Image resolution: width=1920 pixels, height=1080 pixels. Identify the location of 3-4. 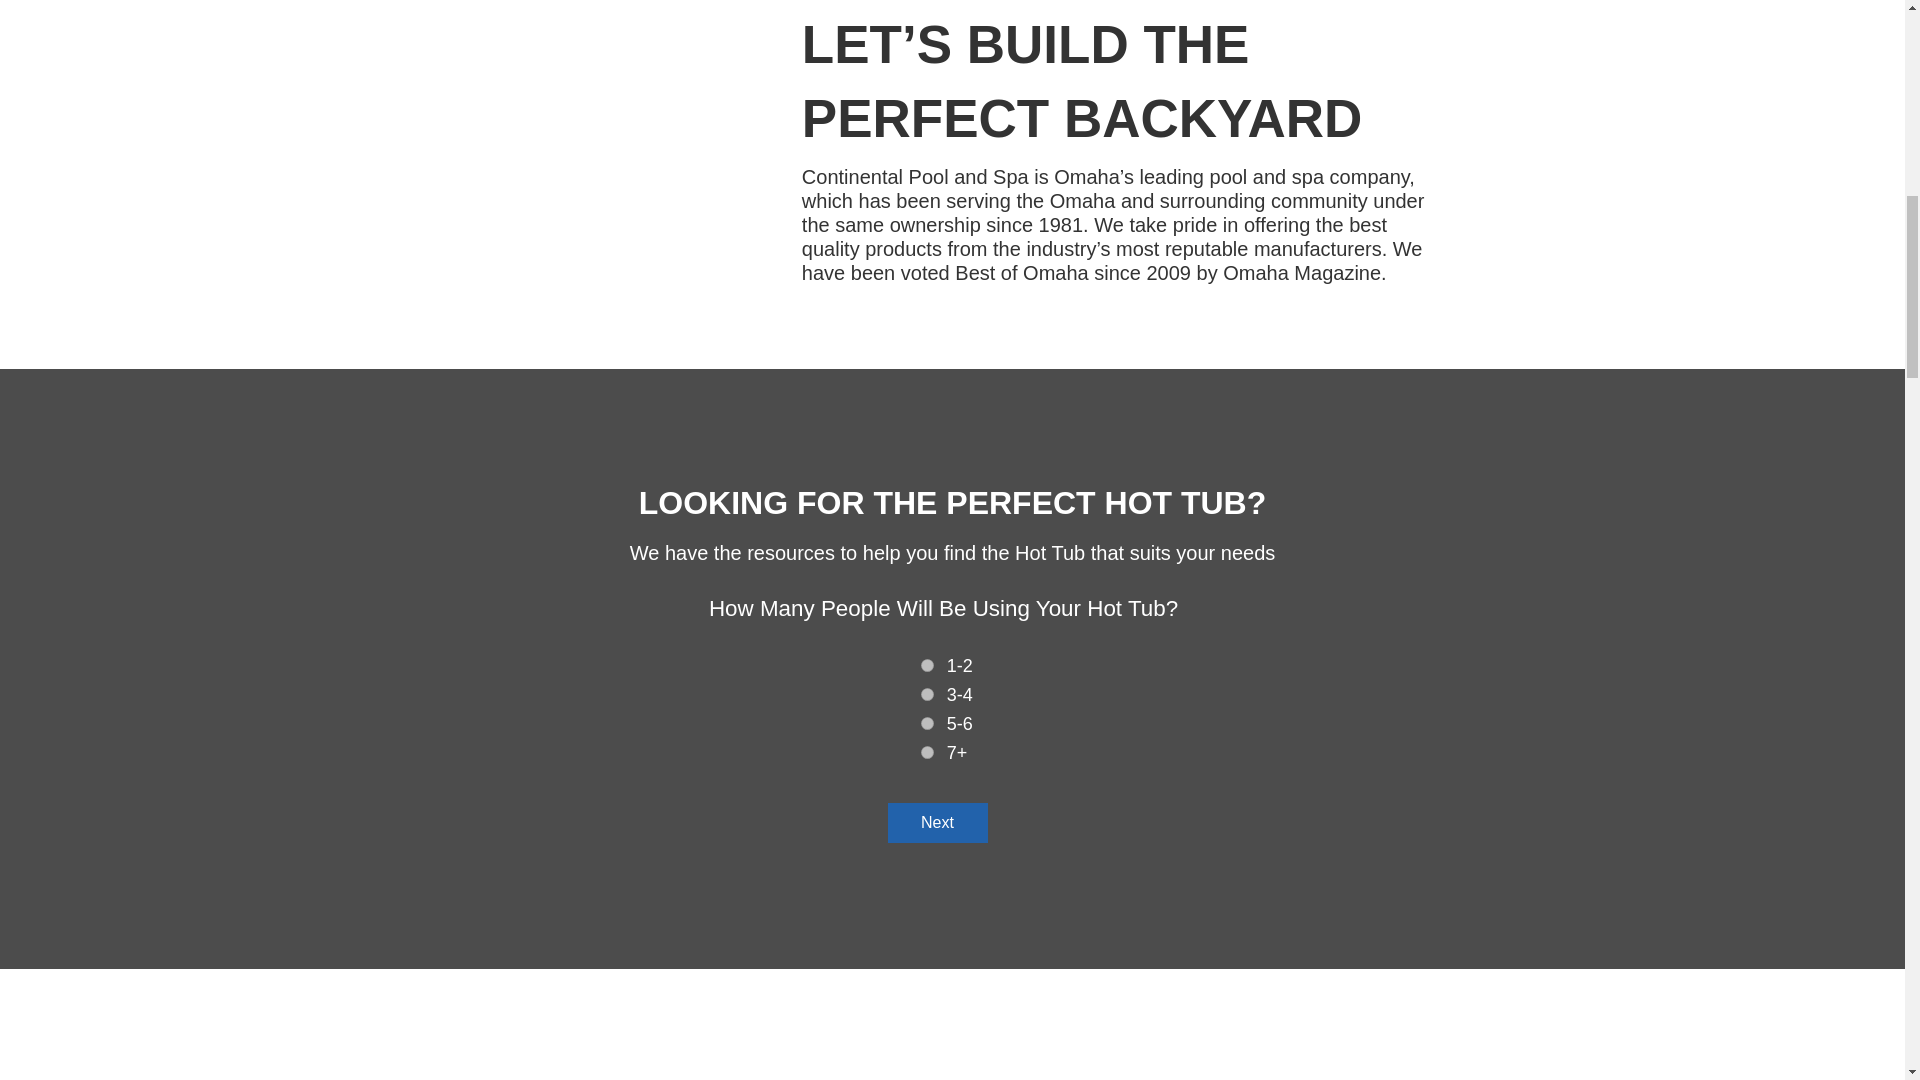
(927, 694).